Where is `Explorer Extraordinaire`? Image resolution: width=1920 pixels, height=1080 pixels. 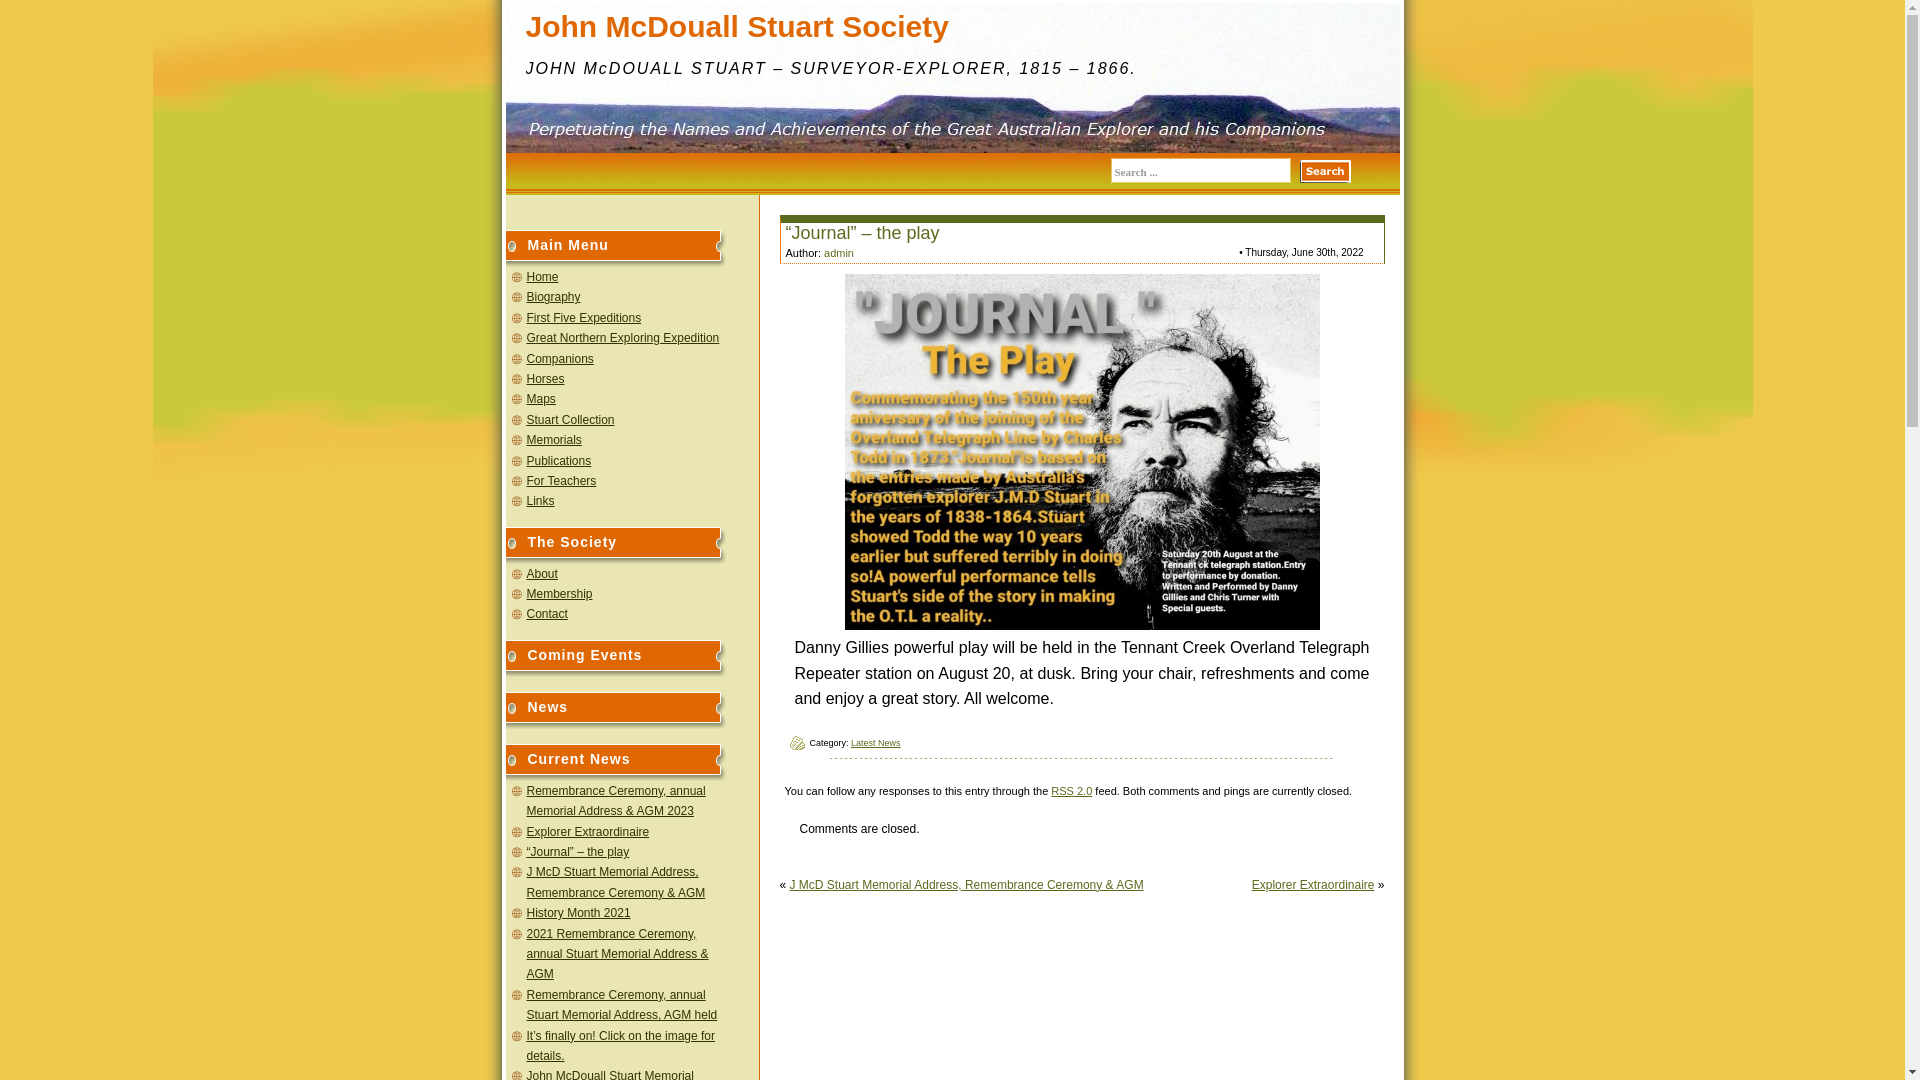
Explorer Extraordinaire is located at coordinates (588, 832).